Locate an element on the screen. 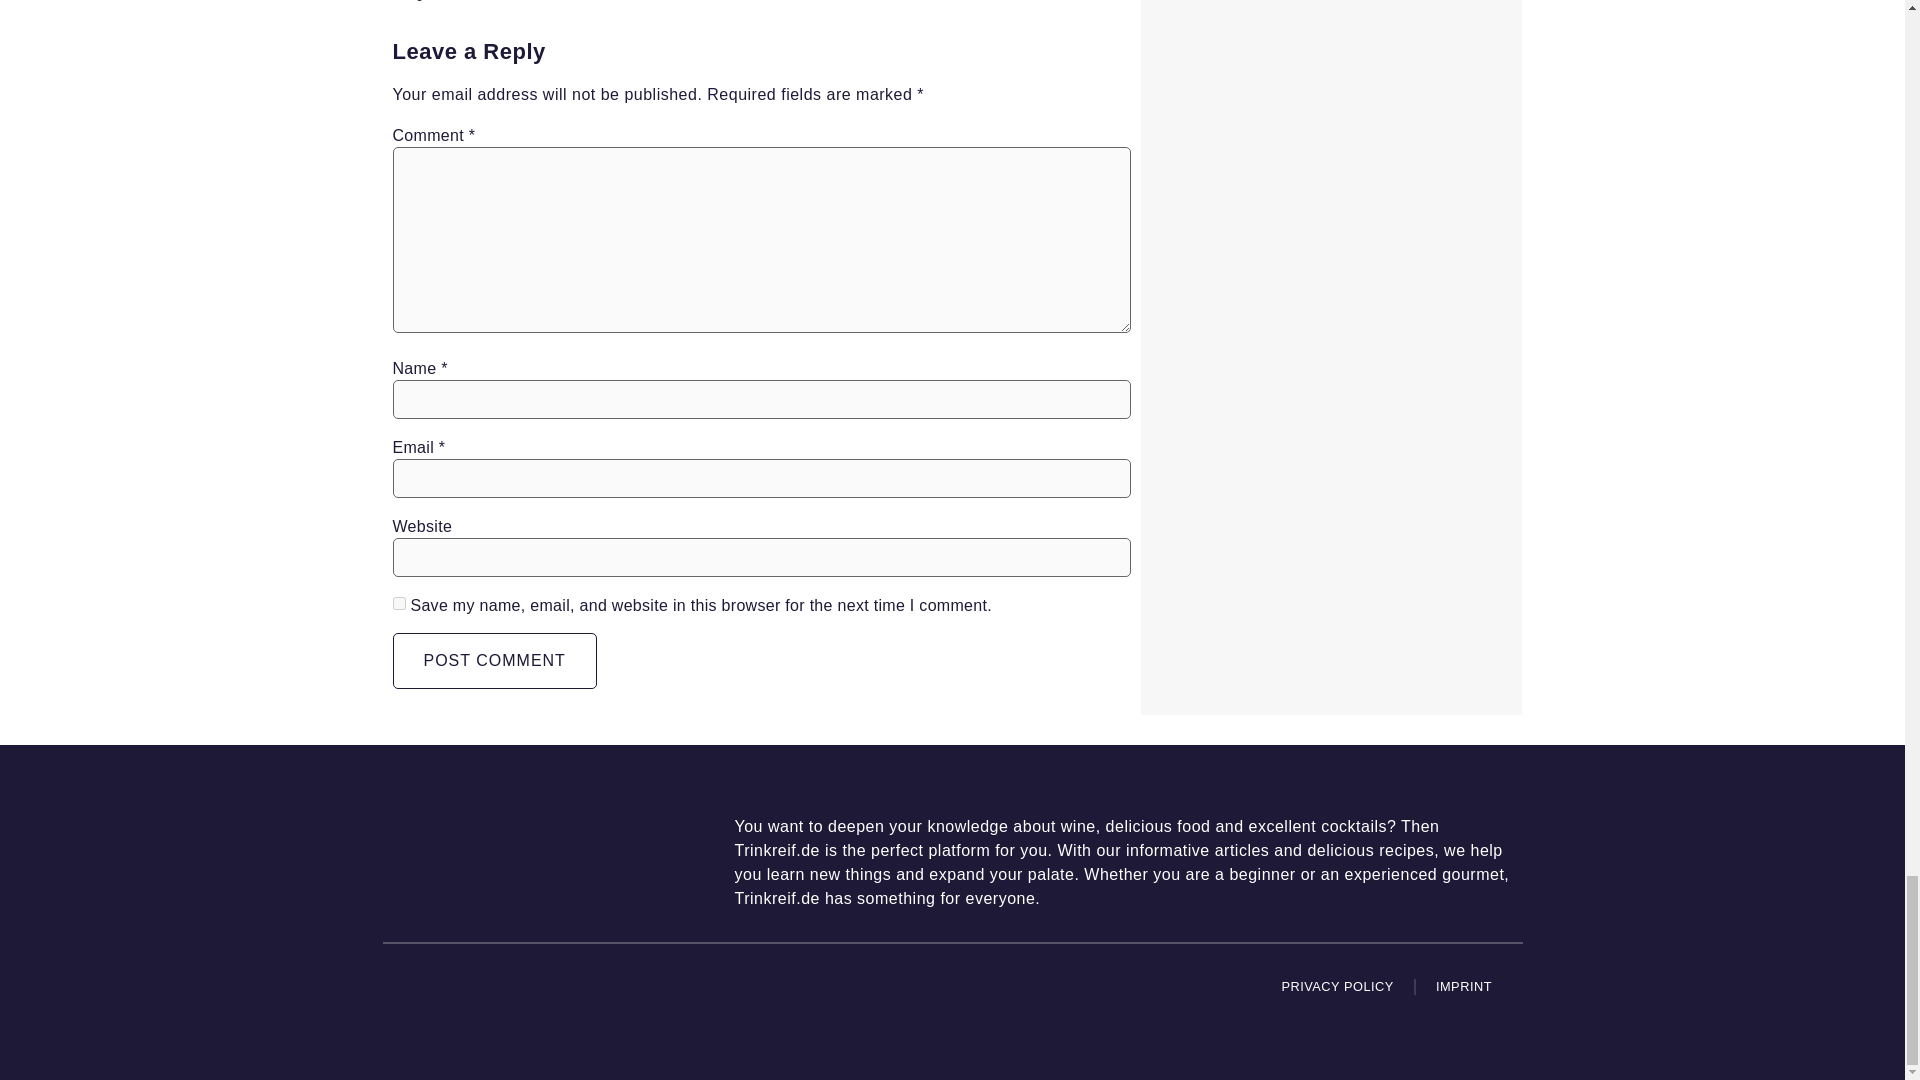 This screenshot has width=1920, height=1080. Post Comment is located at coordinates (493, 660).